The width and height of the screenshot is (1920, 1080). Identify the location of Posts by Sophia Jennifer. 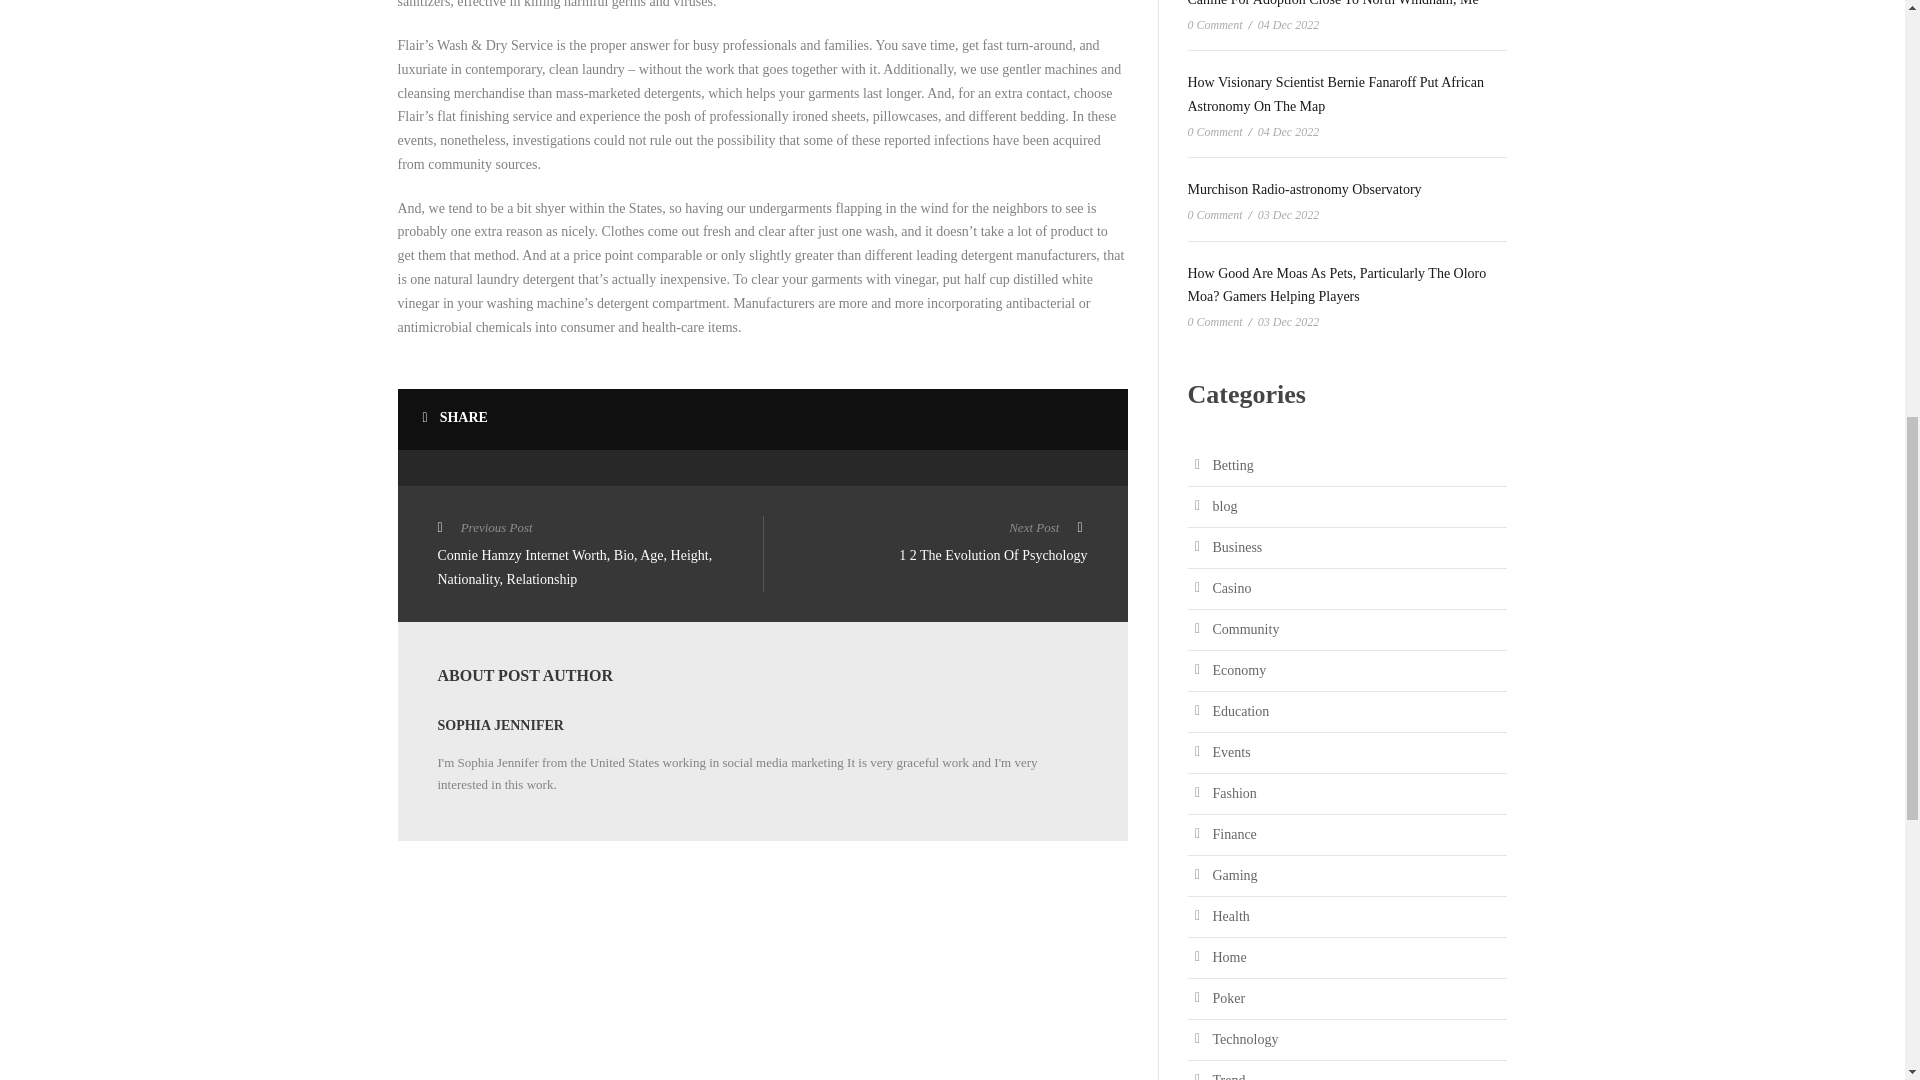
(500, 726).